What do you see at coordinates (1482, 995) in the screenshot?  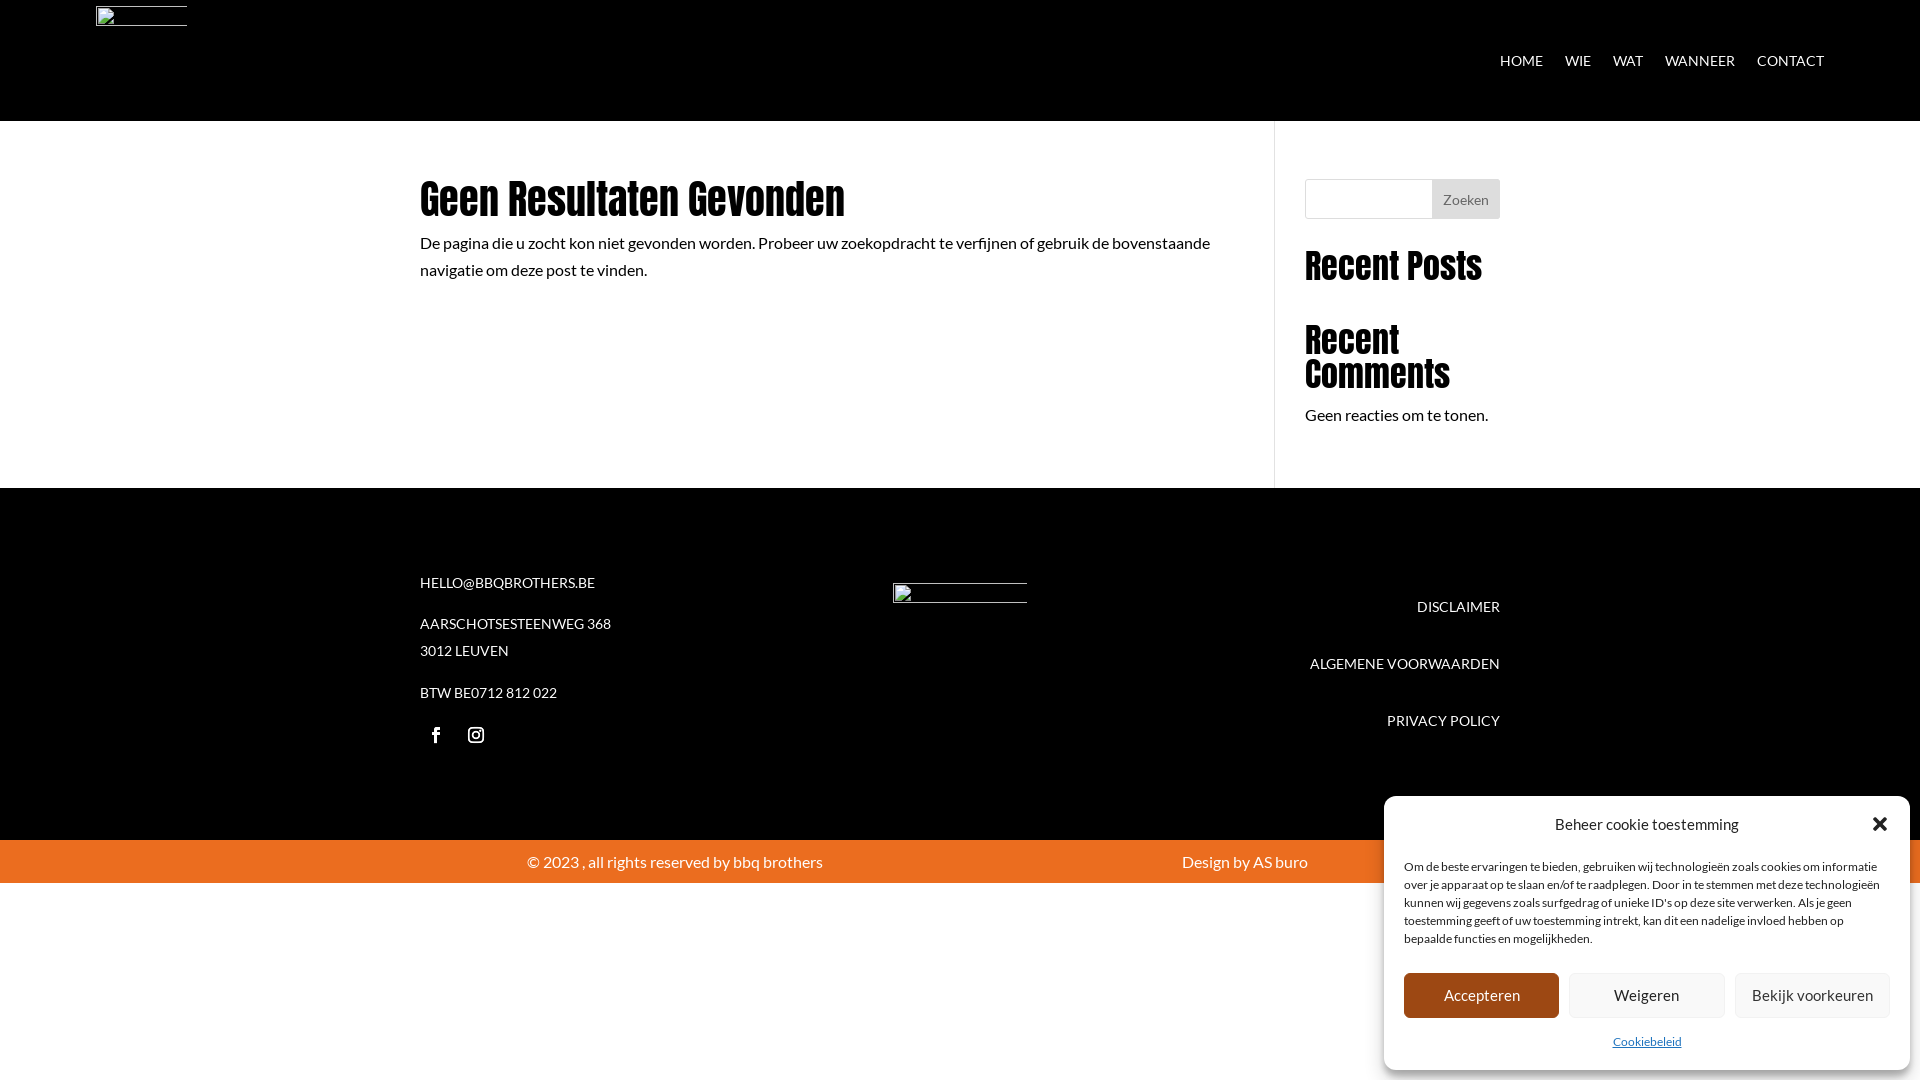 I see `Accepteren` at bounding box center [1482, 995].